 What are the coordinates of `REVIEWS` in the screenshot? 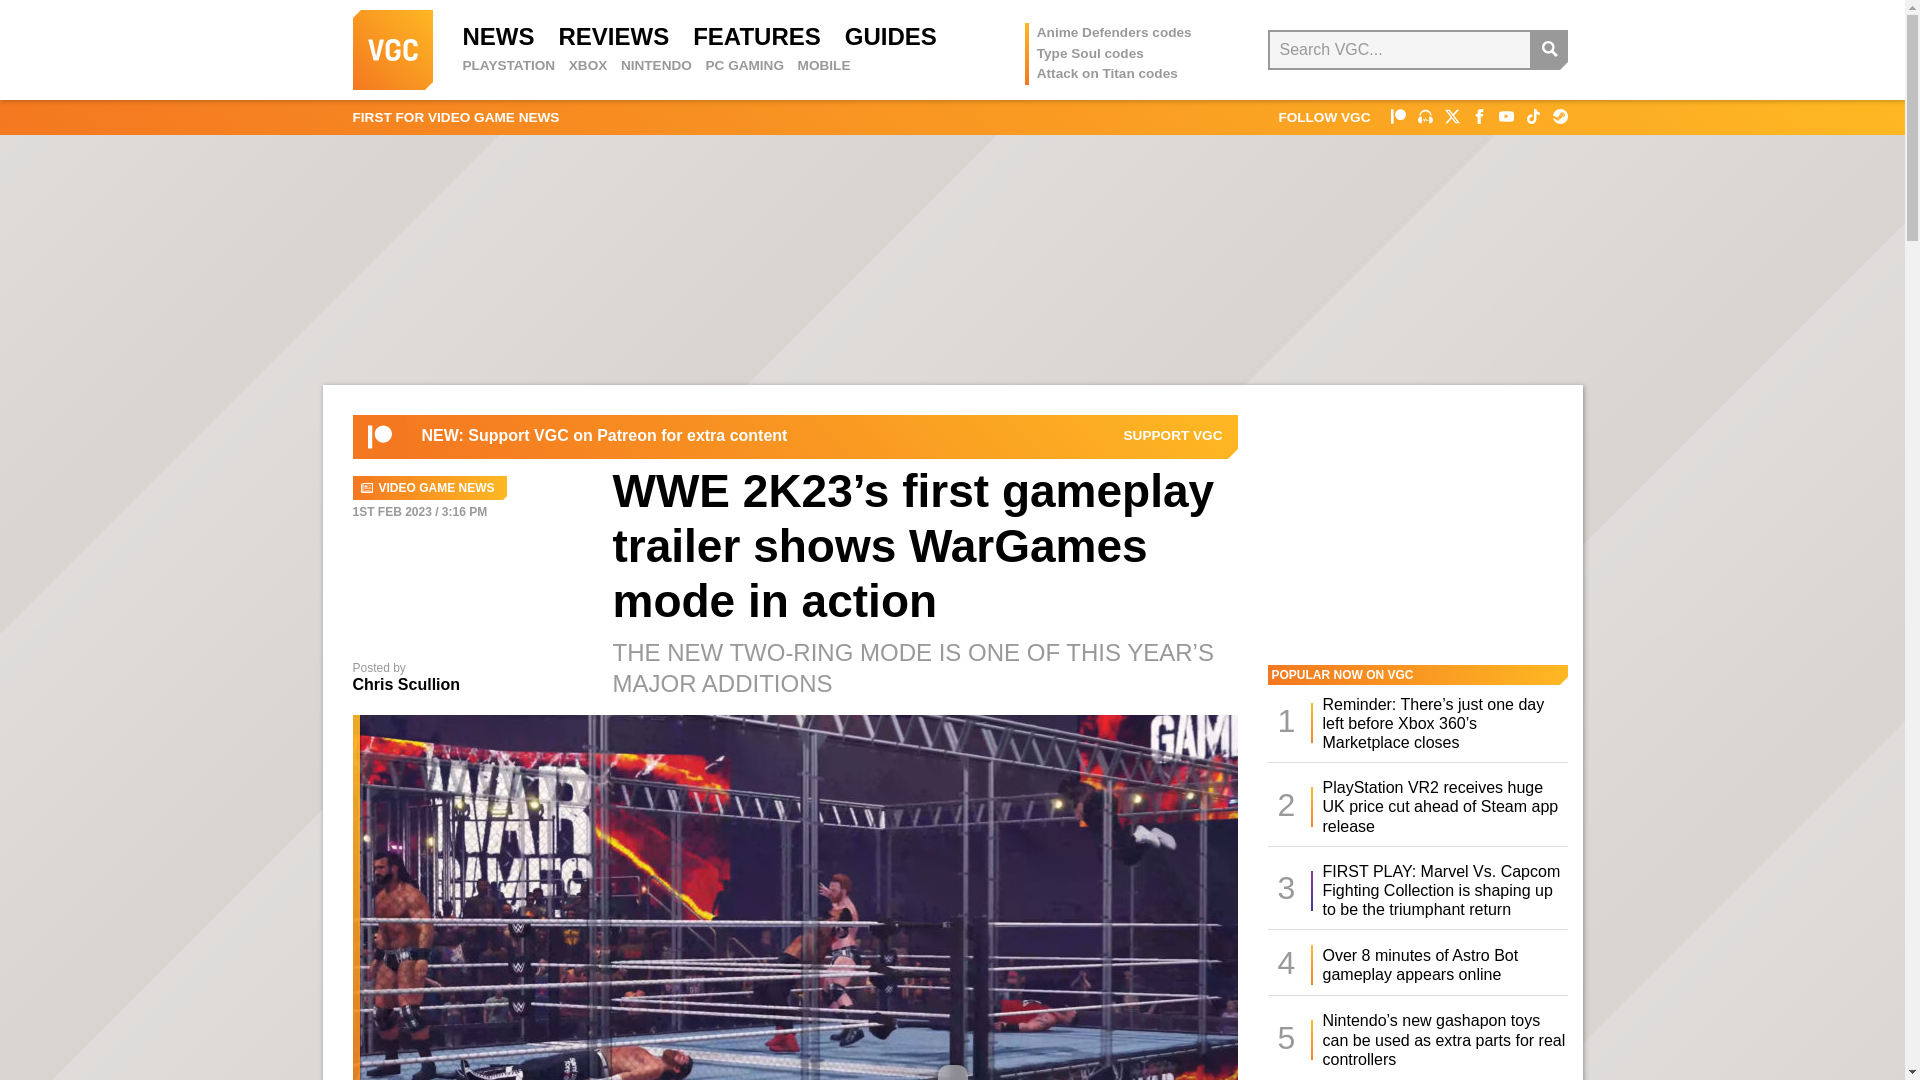 It's located at (613, 36).